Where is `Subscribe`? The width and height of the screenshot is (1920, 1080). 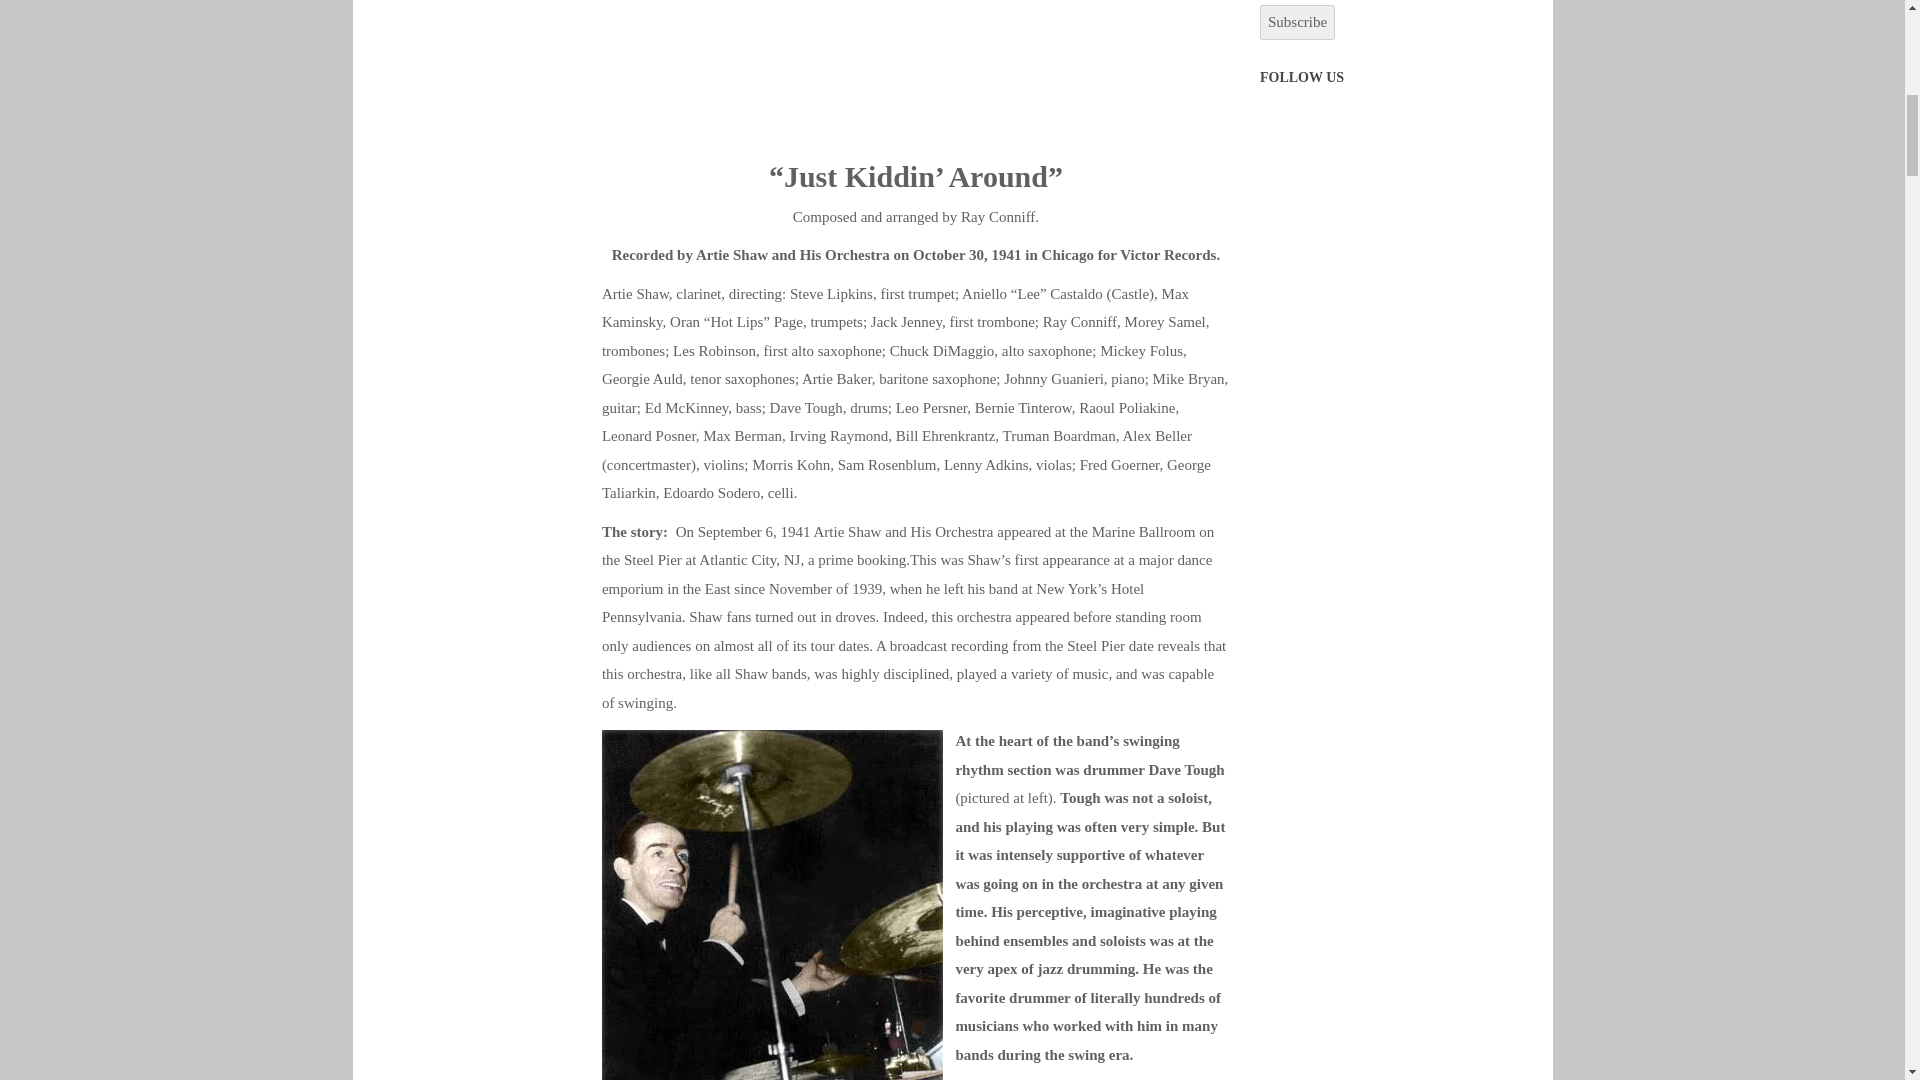 Subscribe is located at coordinates (1296, 22).